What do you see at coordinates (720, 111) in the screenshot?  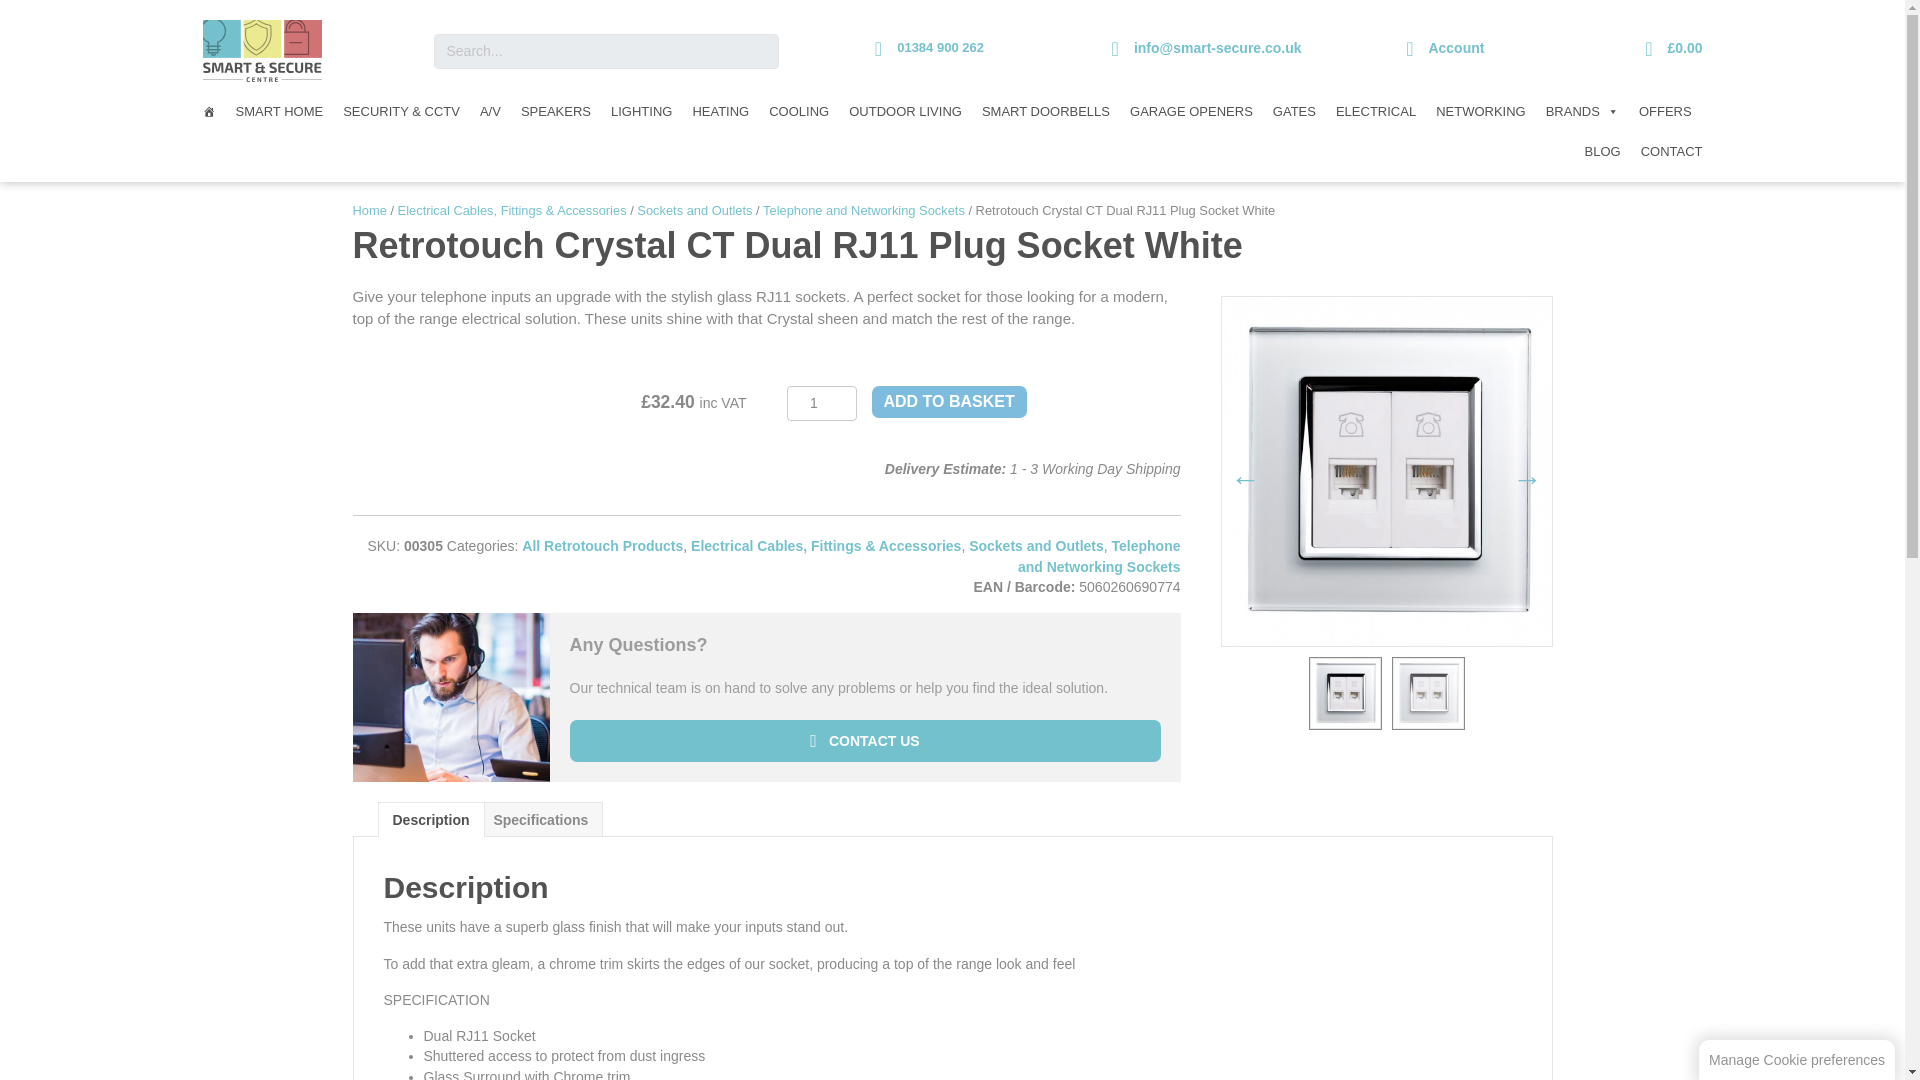 I see `HEATING` at bounding box center [720, 111].